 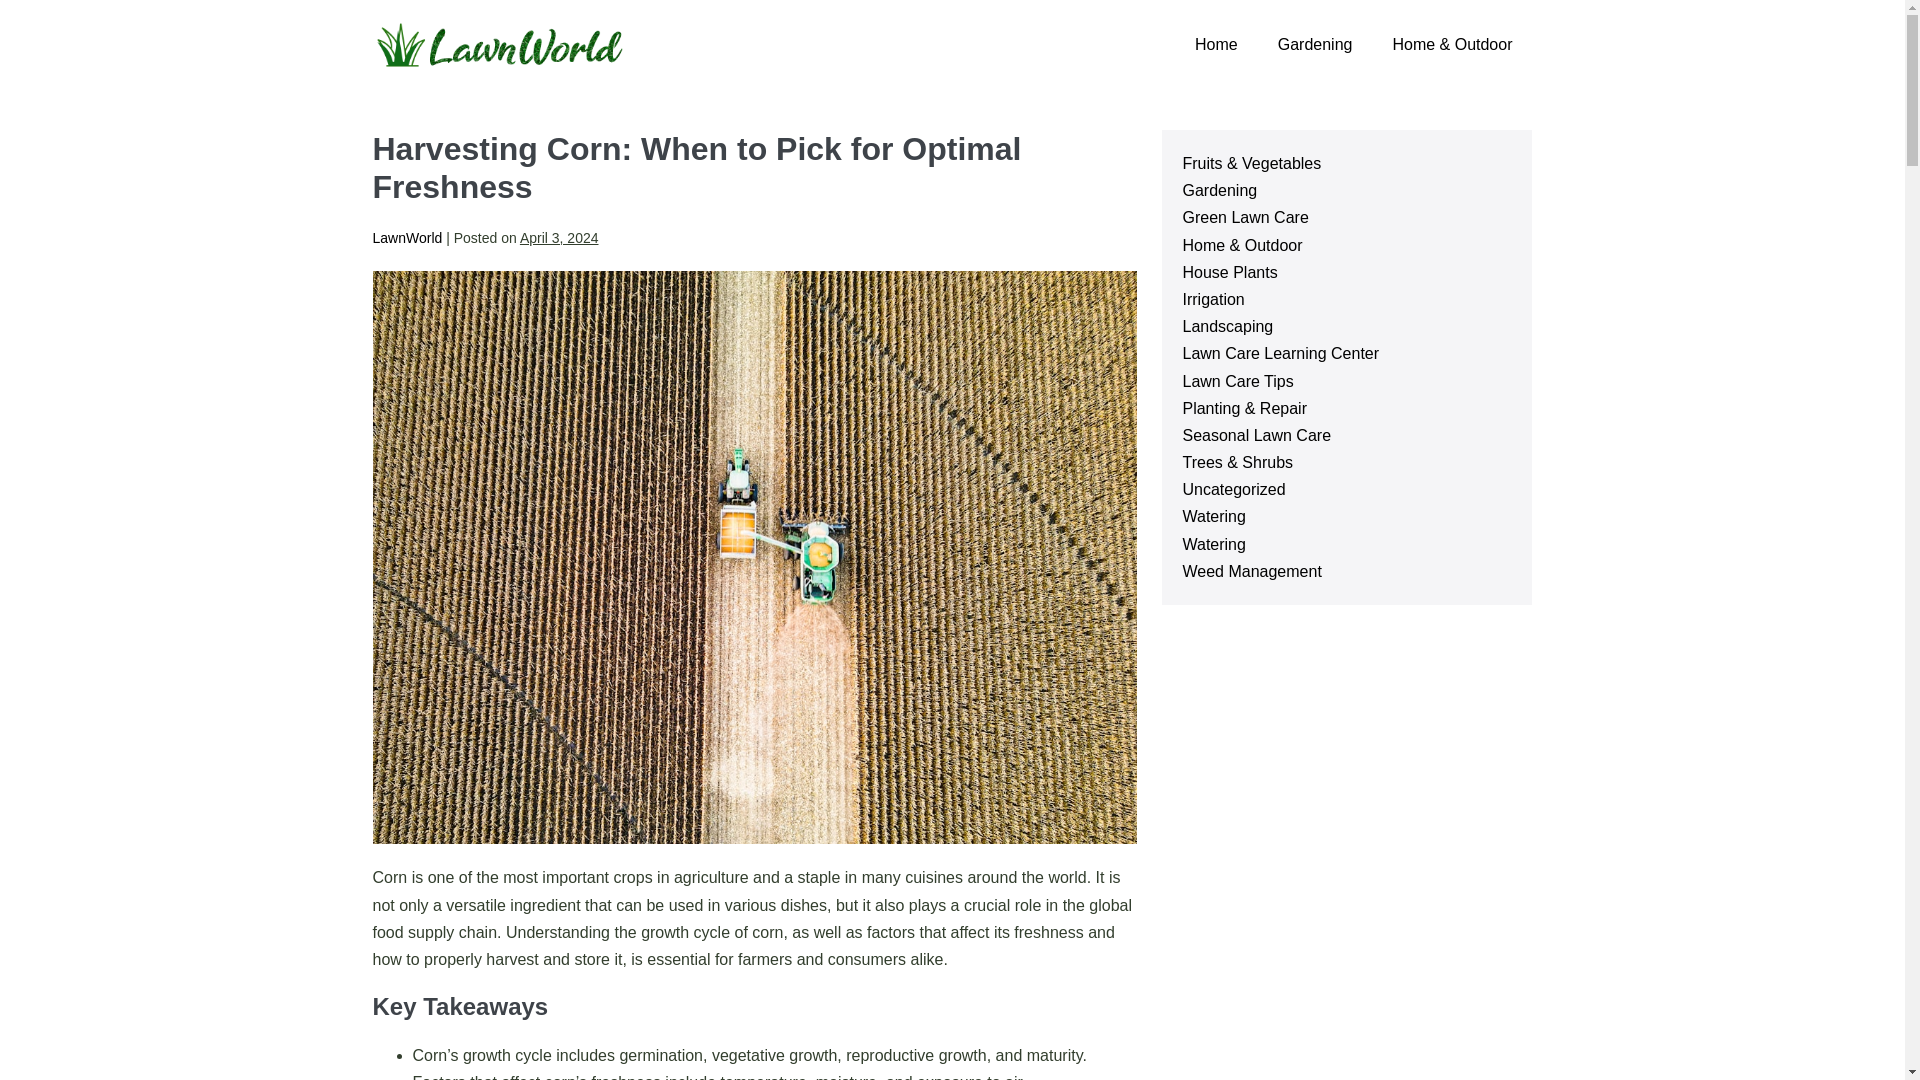 I want to click on Lawn Care Learning Center, so click(x=1280, y=352).